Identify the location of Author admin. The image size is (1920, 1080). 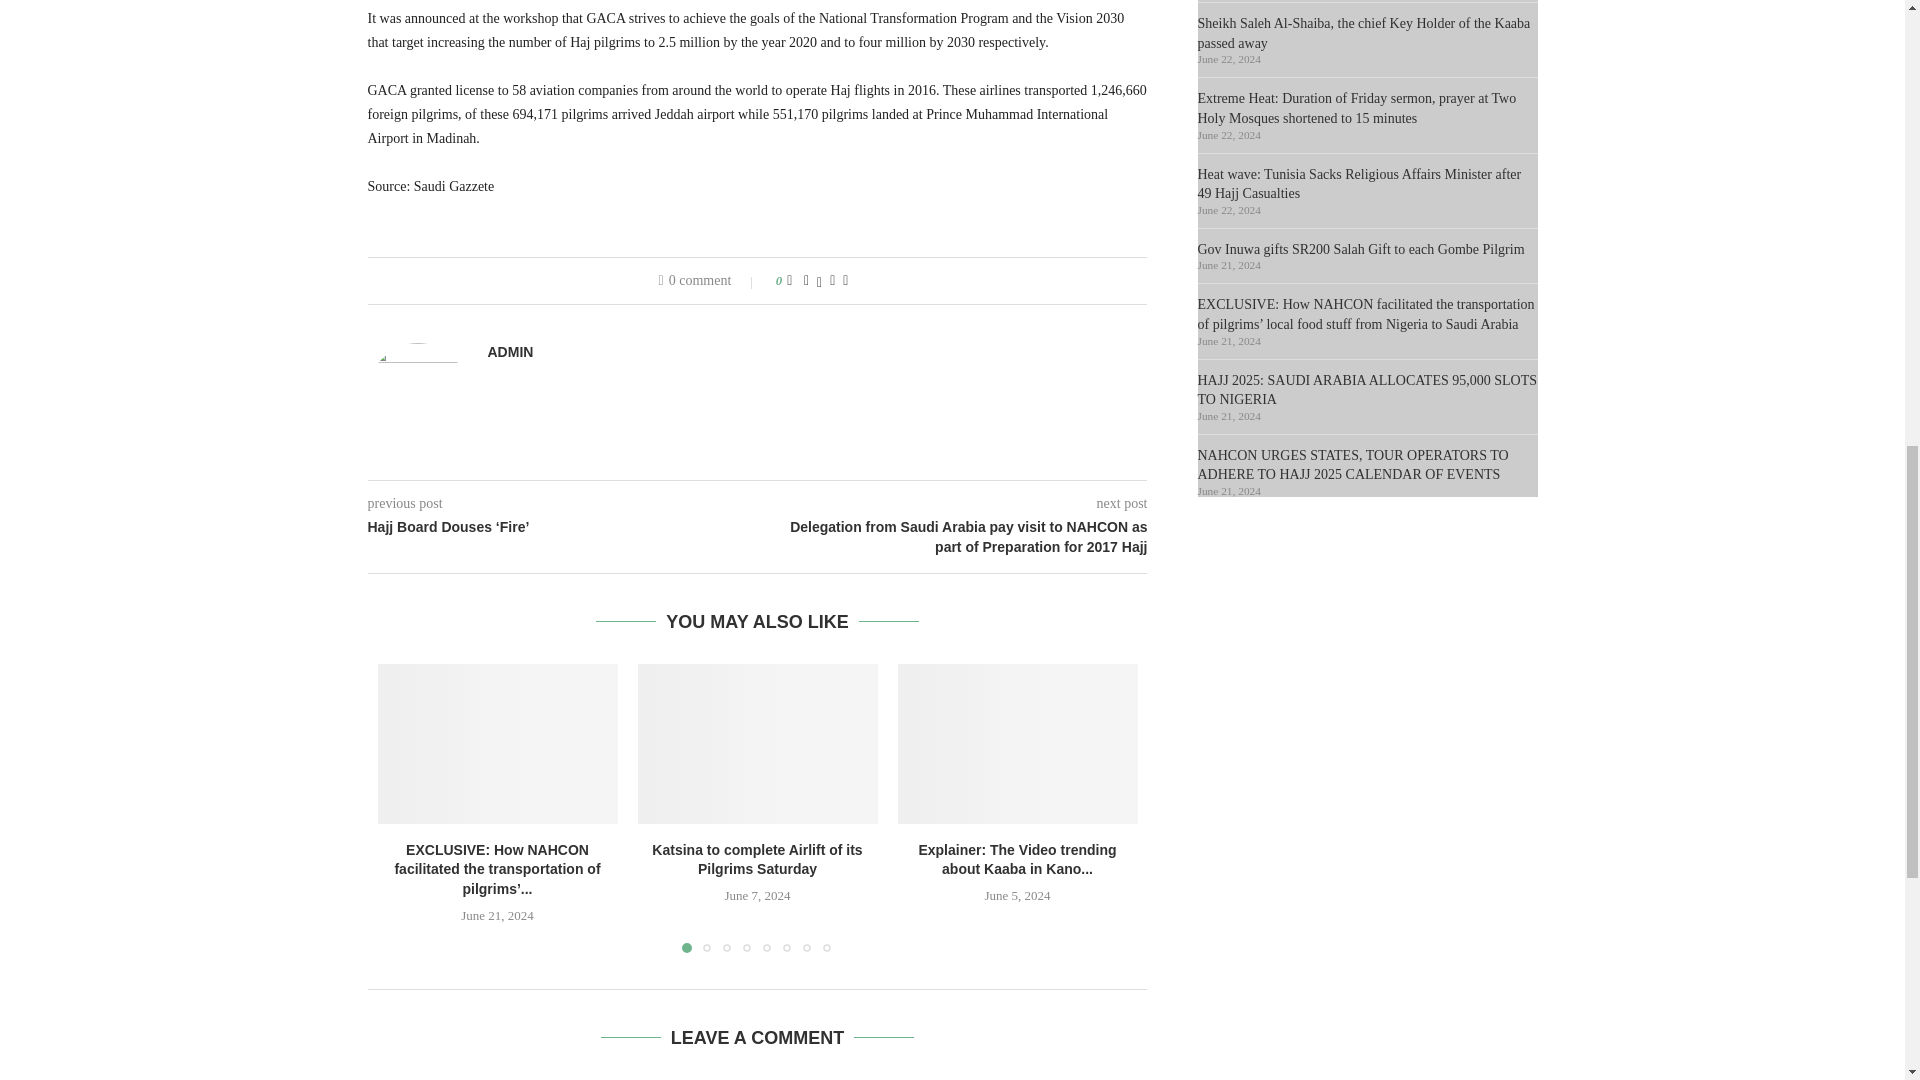
(510, 352).